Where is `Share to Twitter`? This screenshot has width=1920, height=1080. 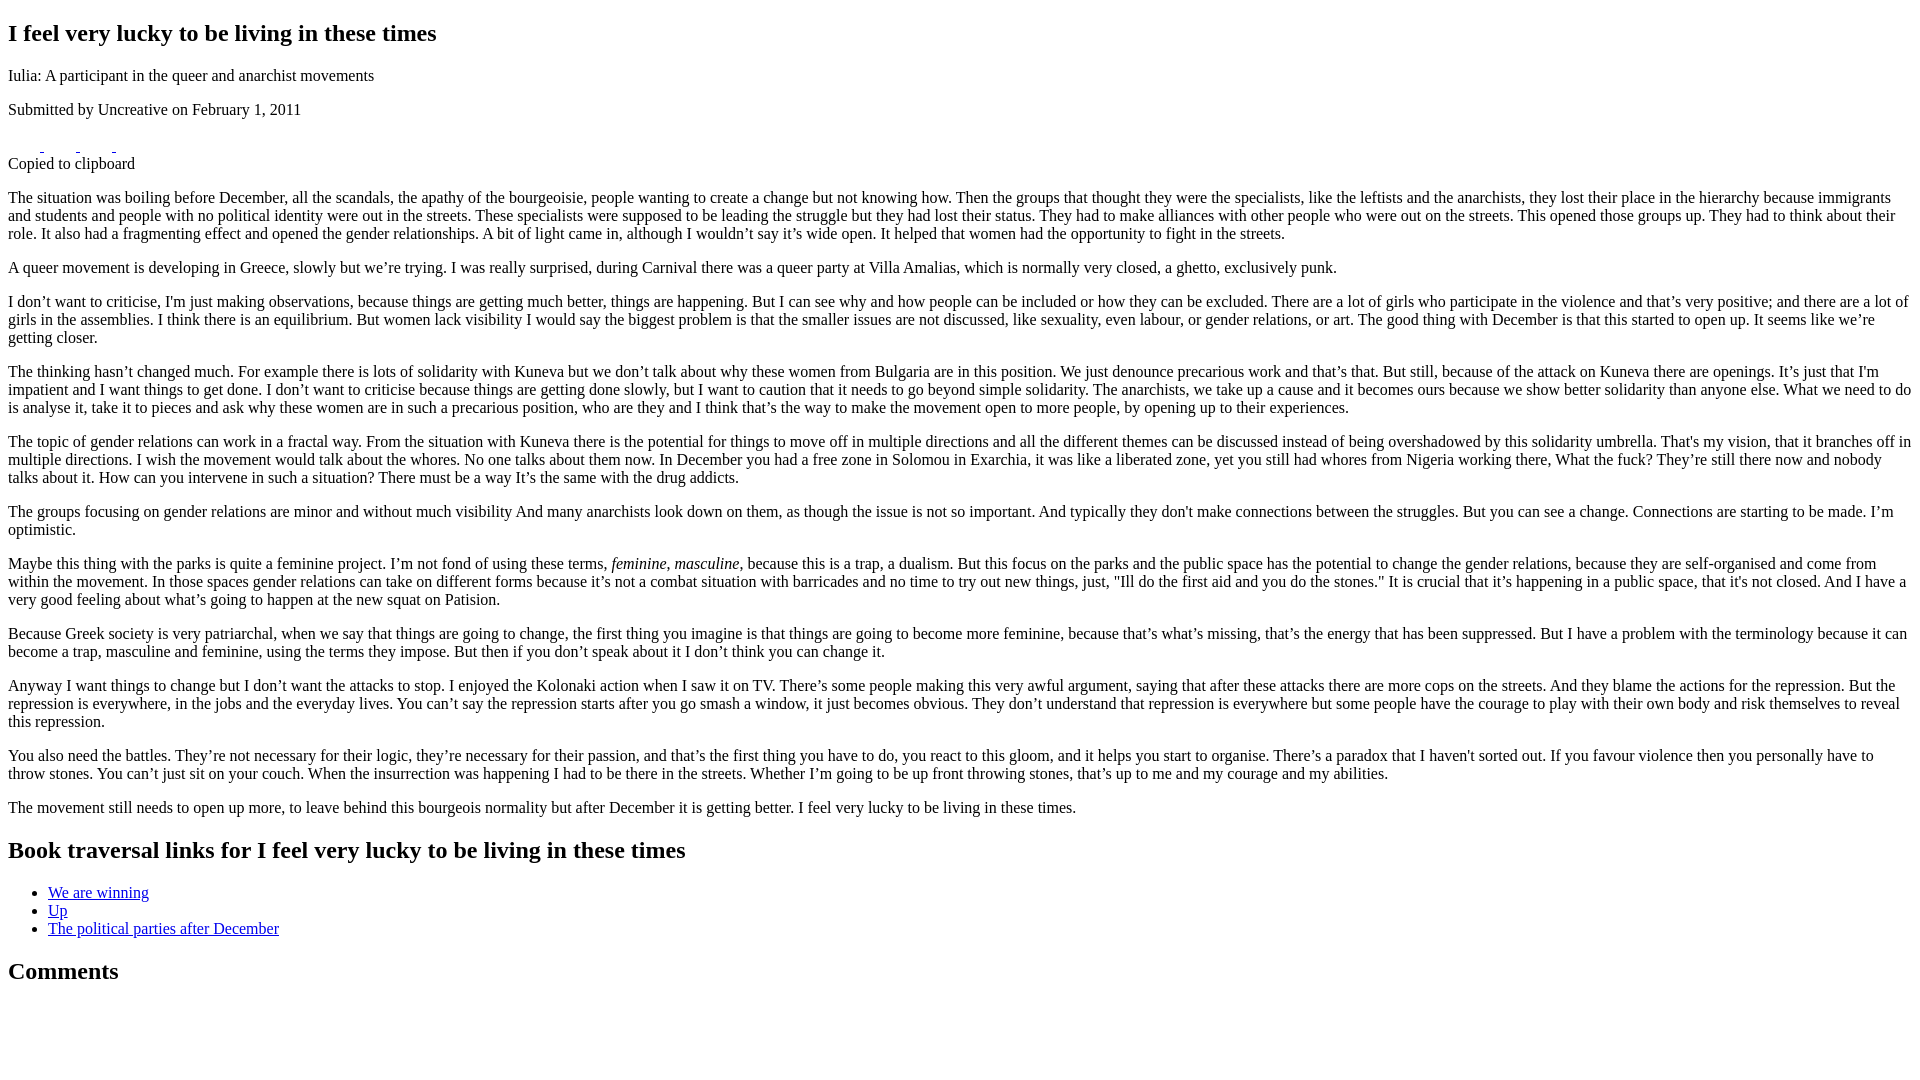 Share to Twitter is located at coordinates (62, 146).